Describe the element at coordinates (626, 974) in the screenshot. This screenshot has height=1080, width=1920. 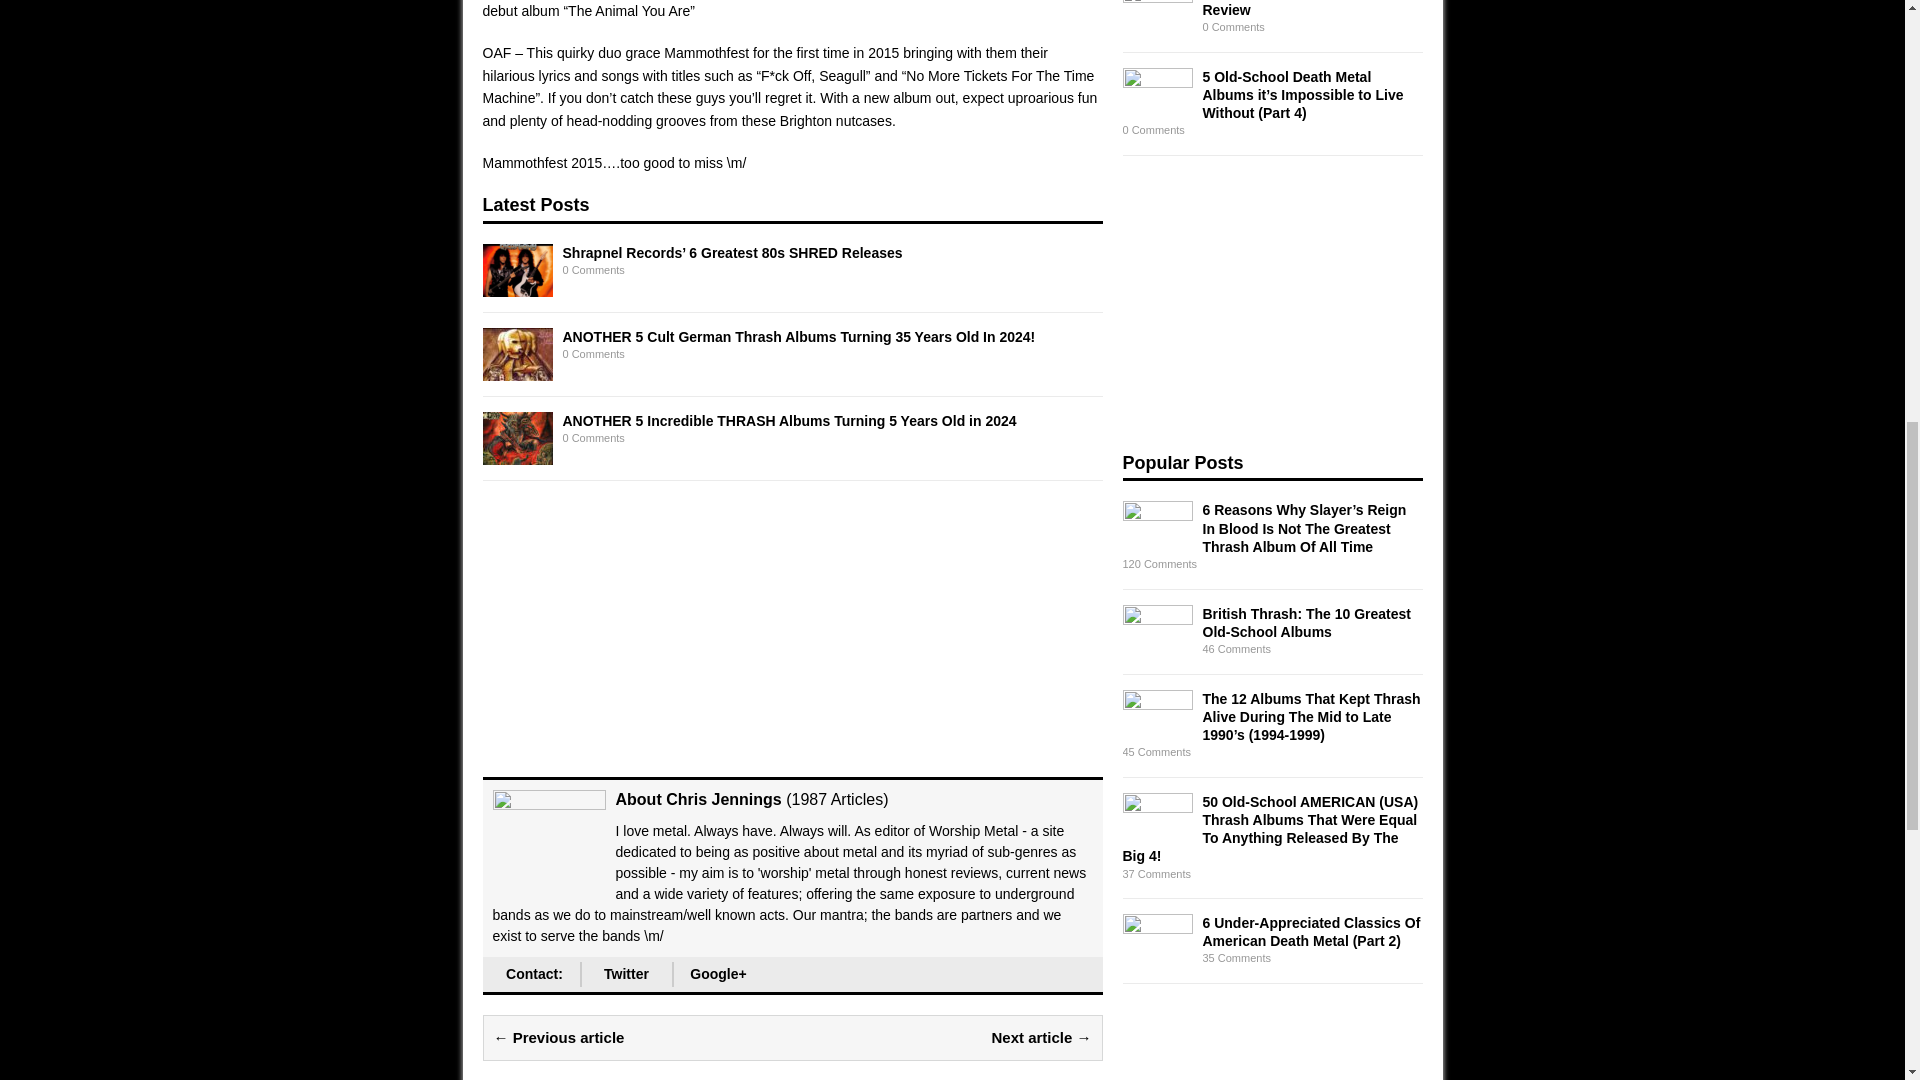
I see `Twitter` at that location.